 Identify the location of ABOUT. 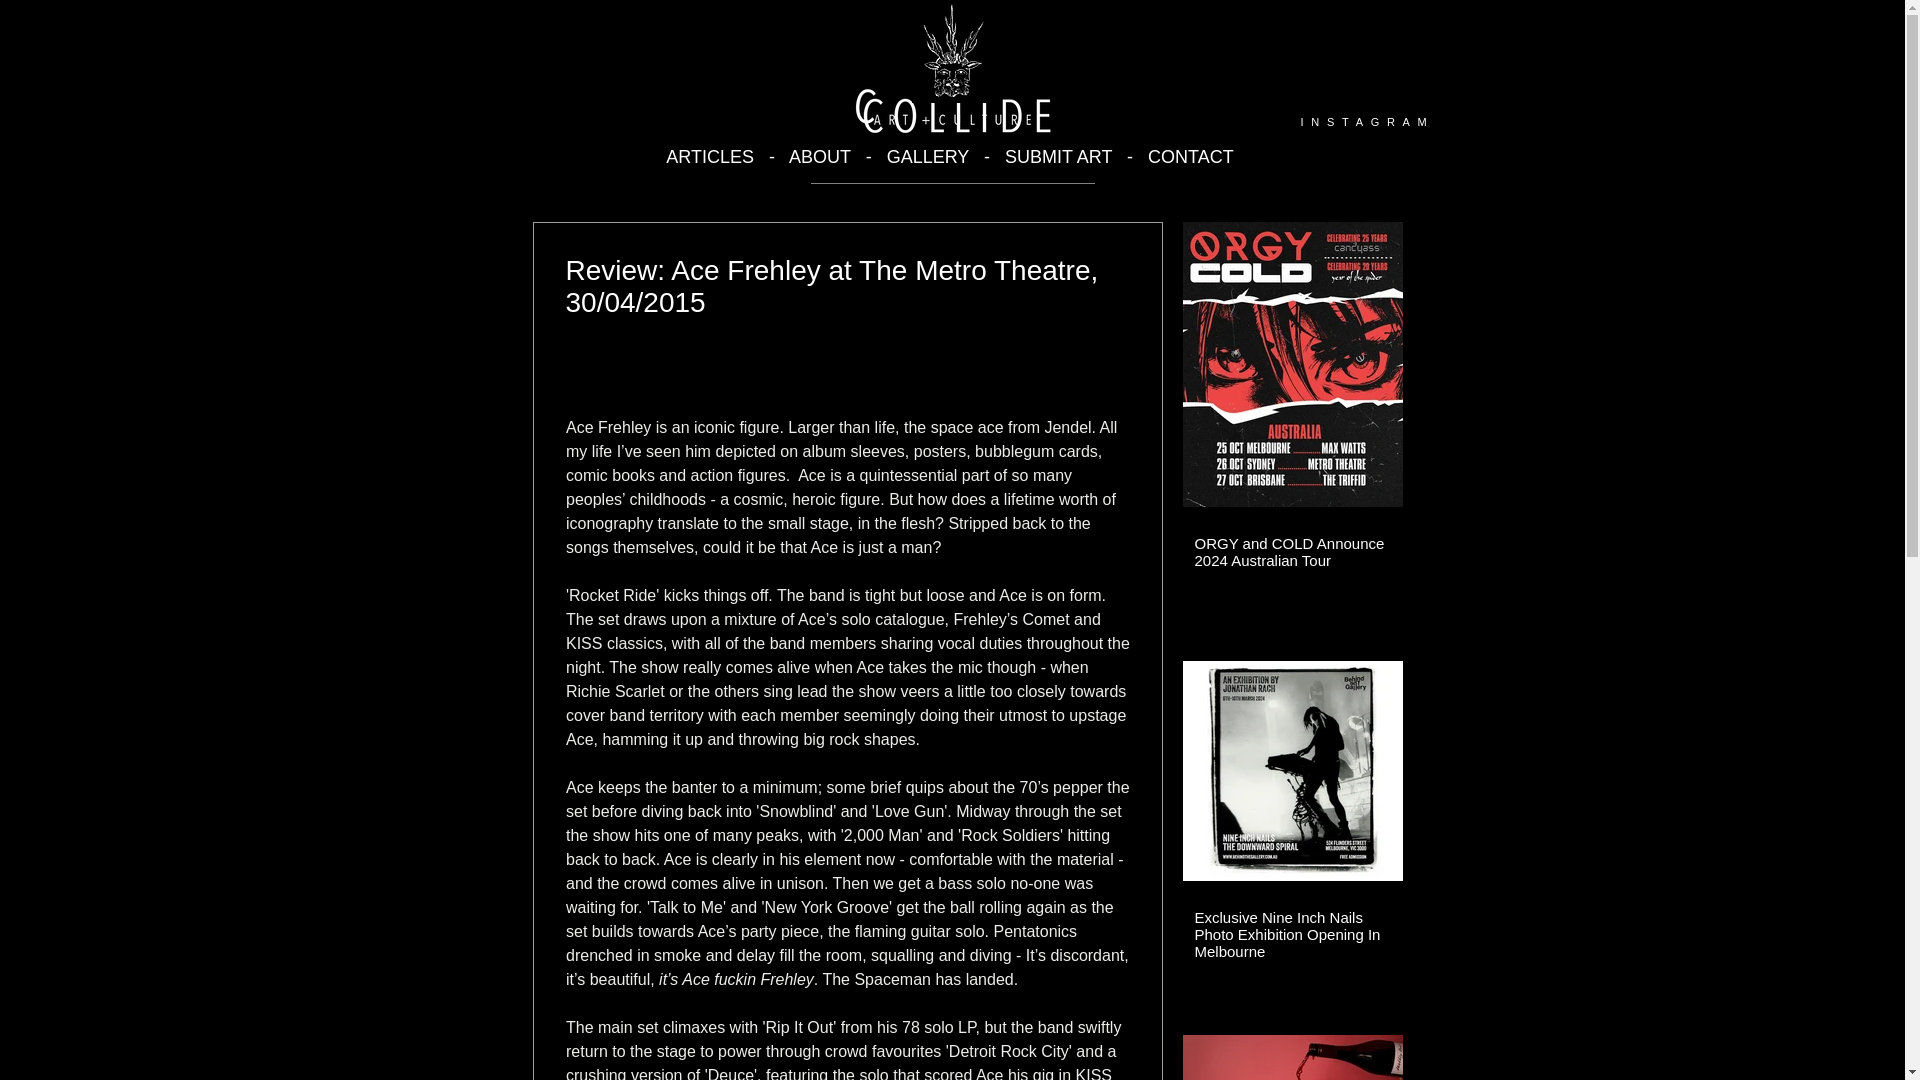
(822, 156).